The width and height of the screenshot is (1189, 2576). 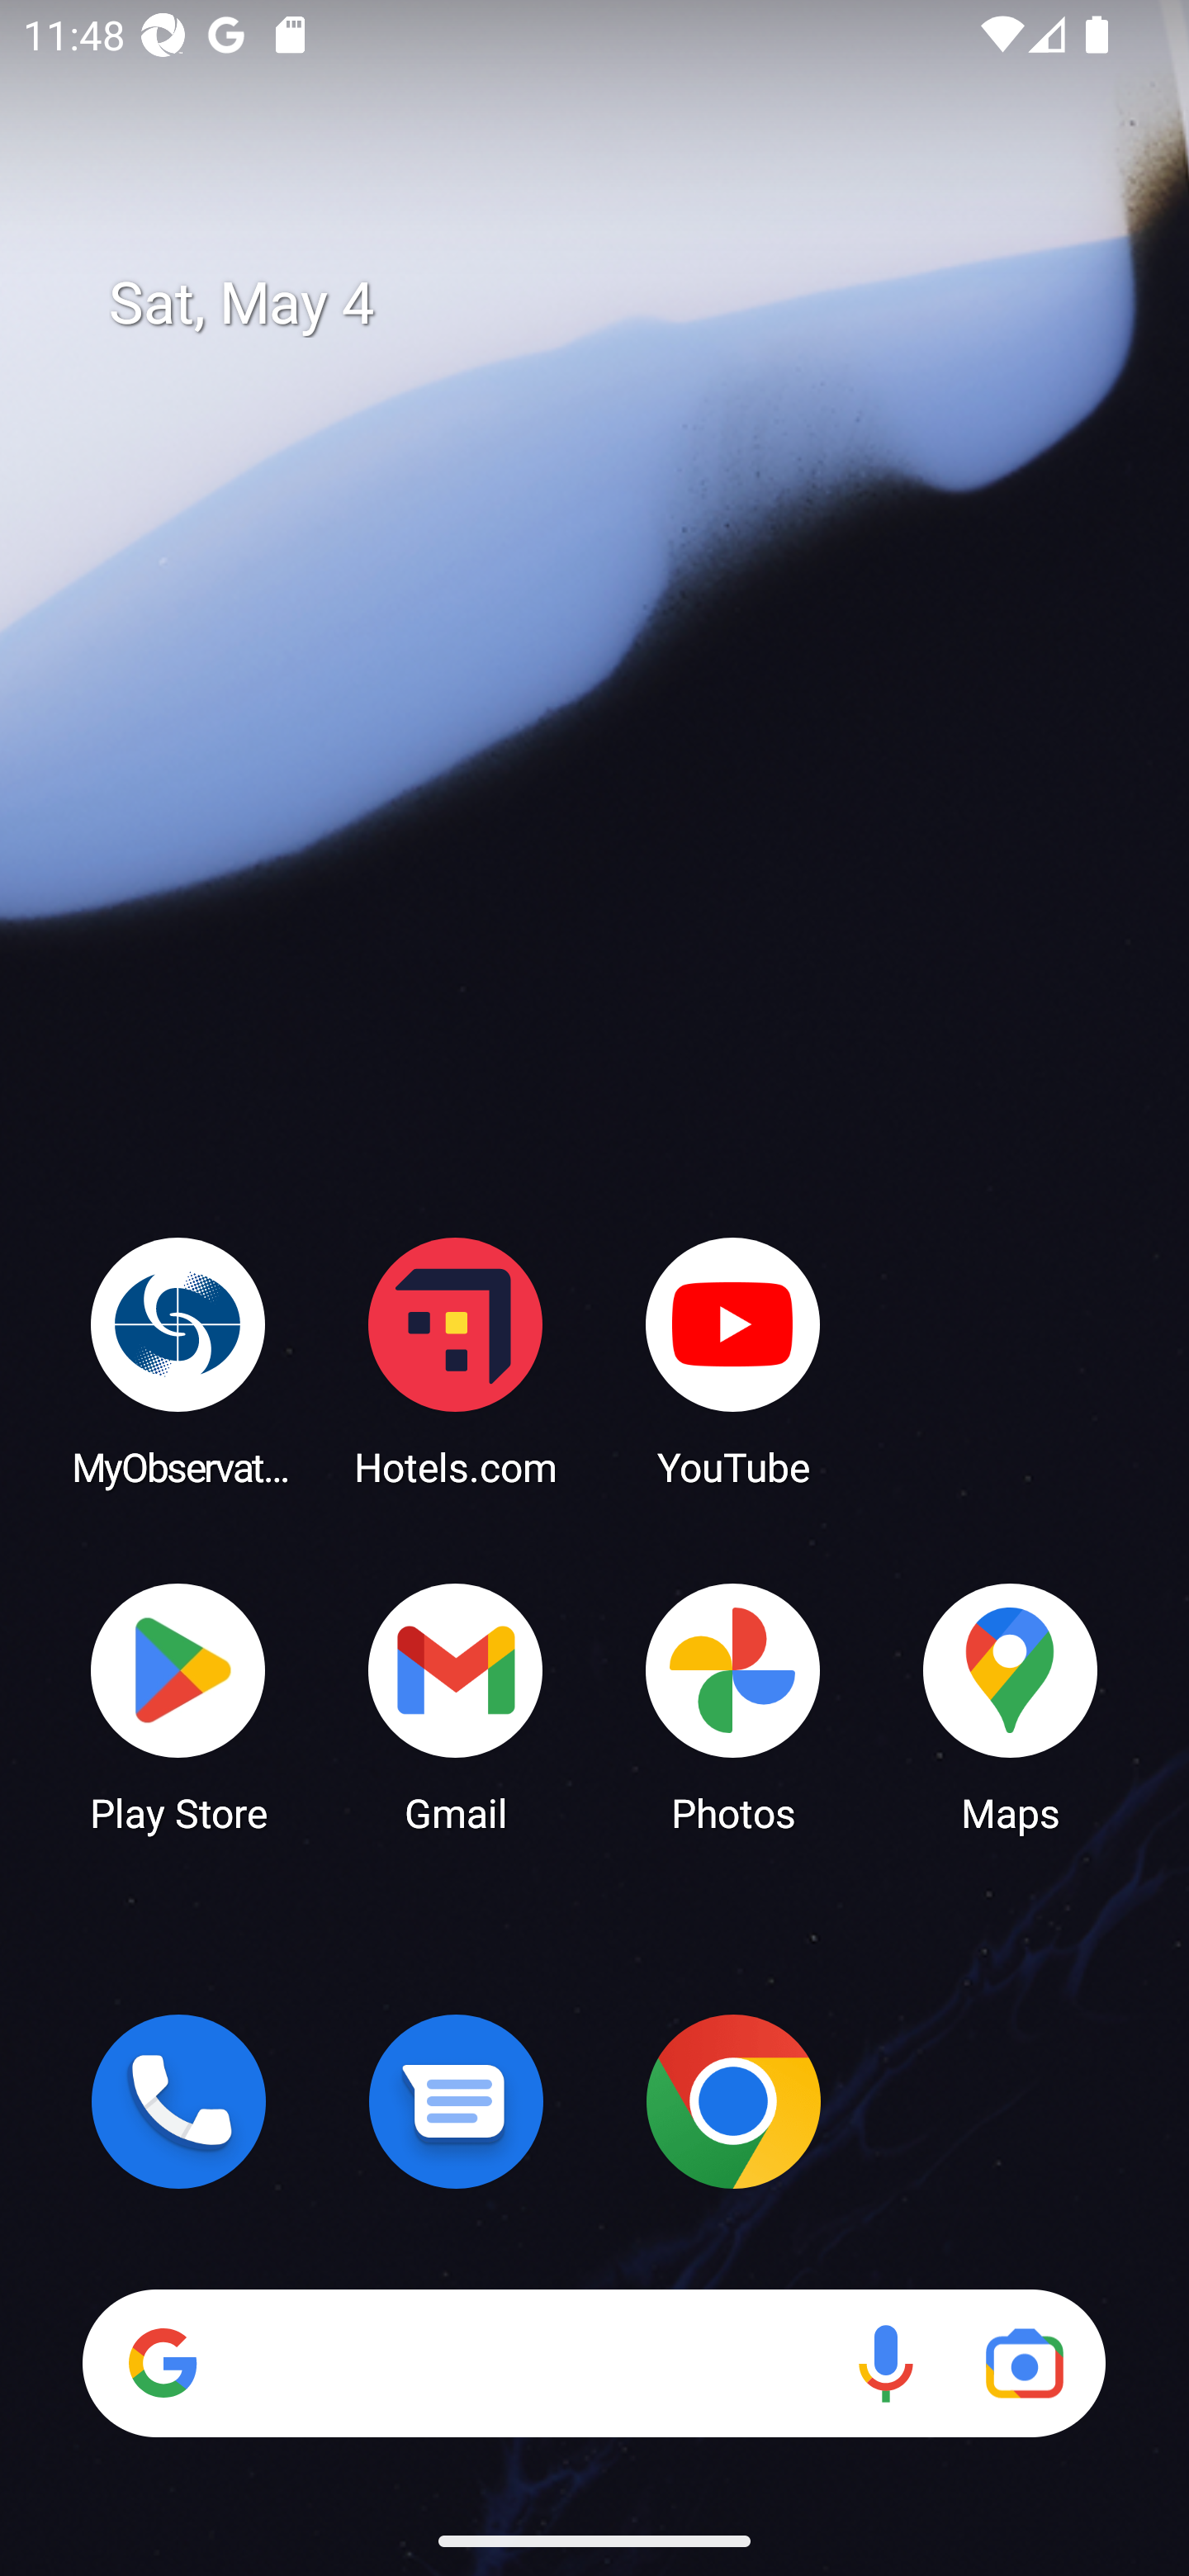 What do you see at coordinates (885, 2363) in the screenshot?
I see `Voice search` at bounding box center [885, 2363].